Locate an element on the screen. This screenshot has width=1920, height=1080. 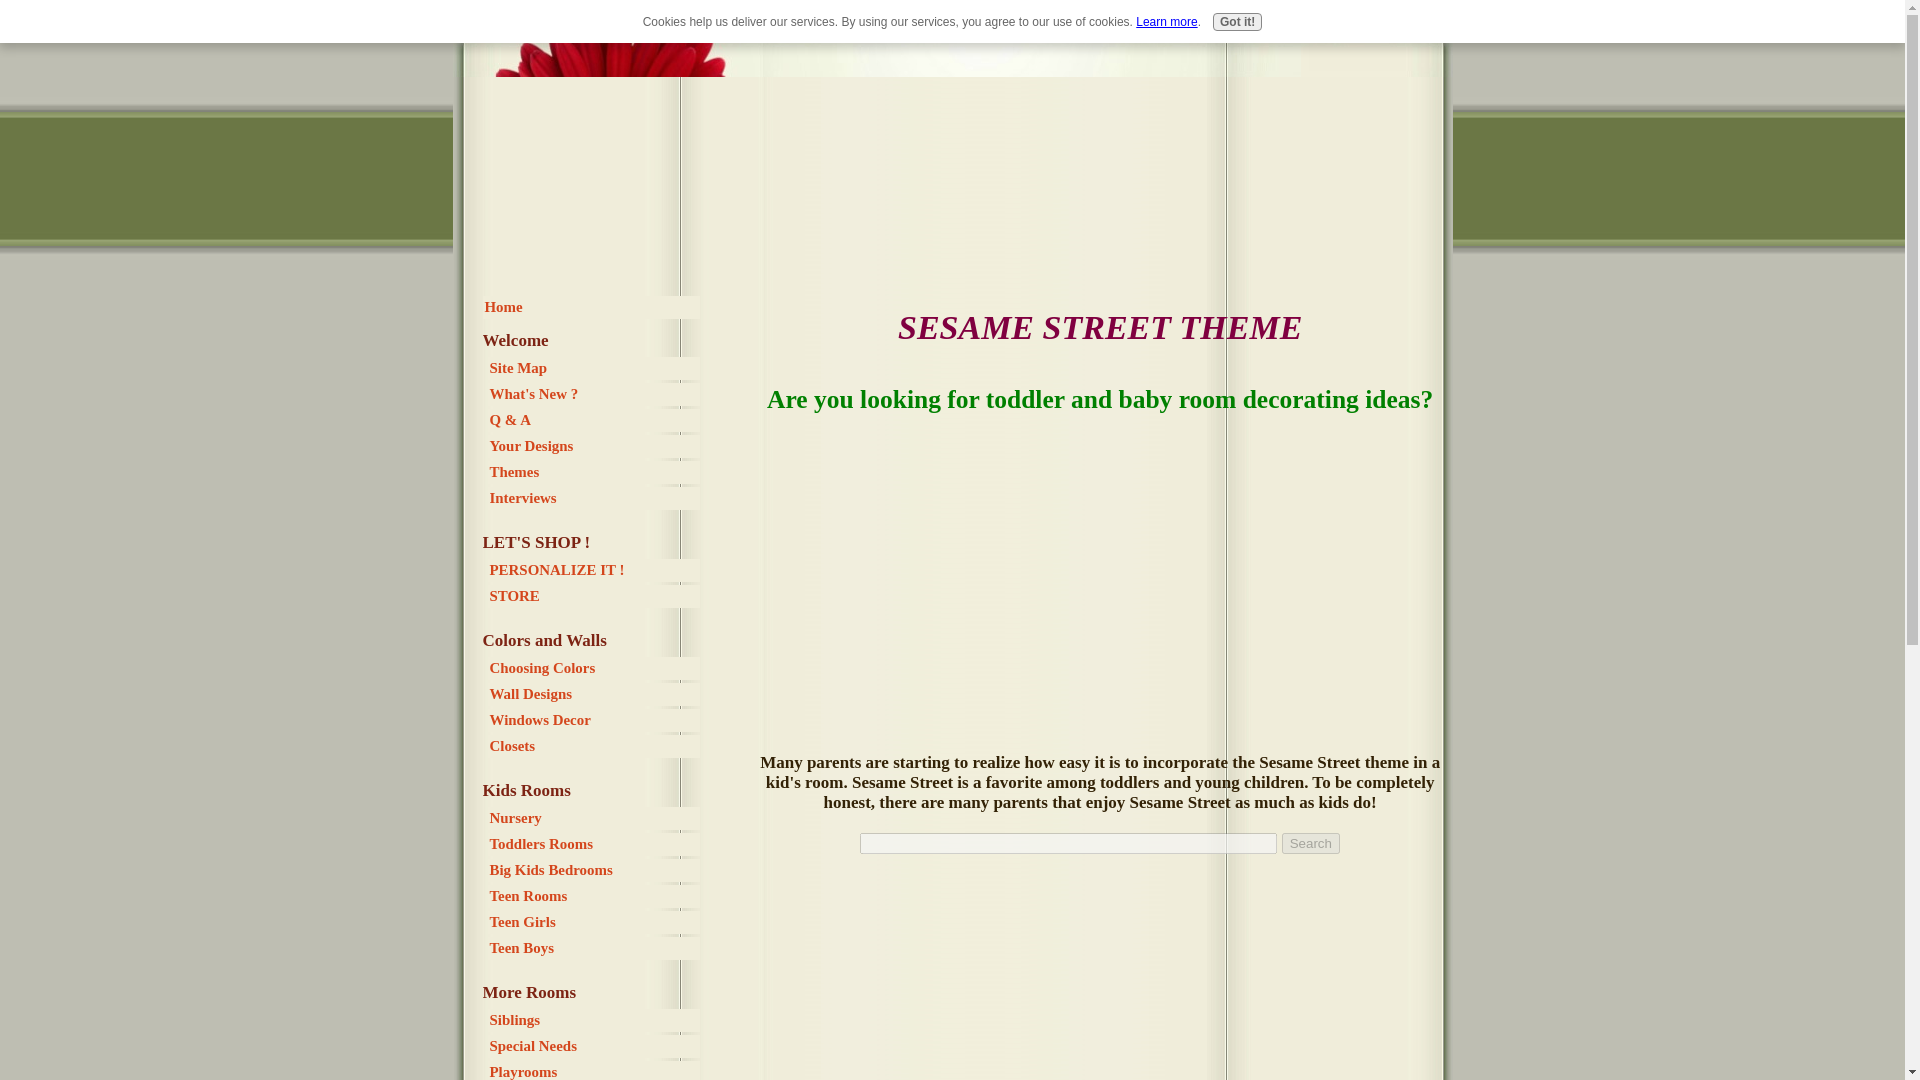
Special Needs is located at coordinates (594, 1046).